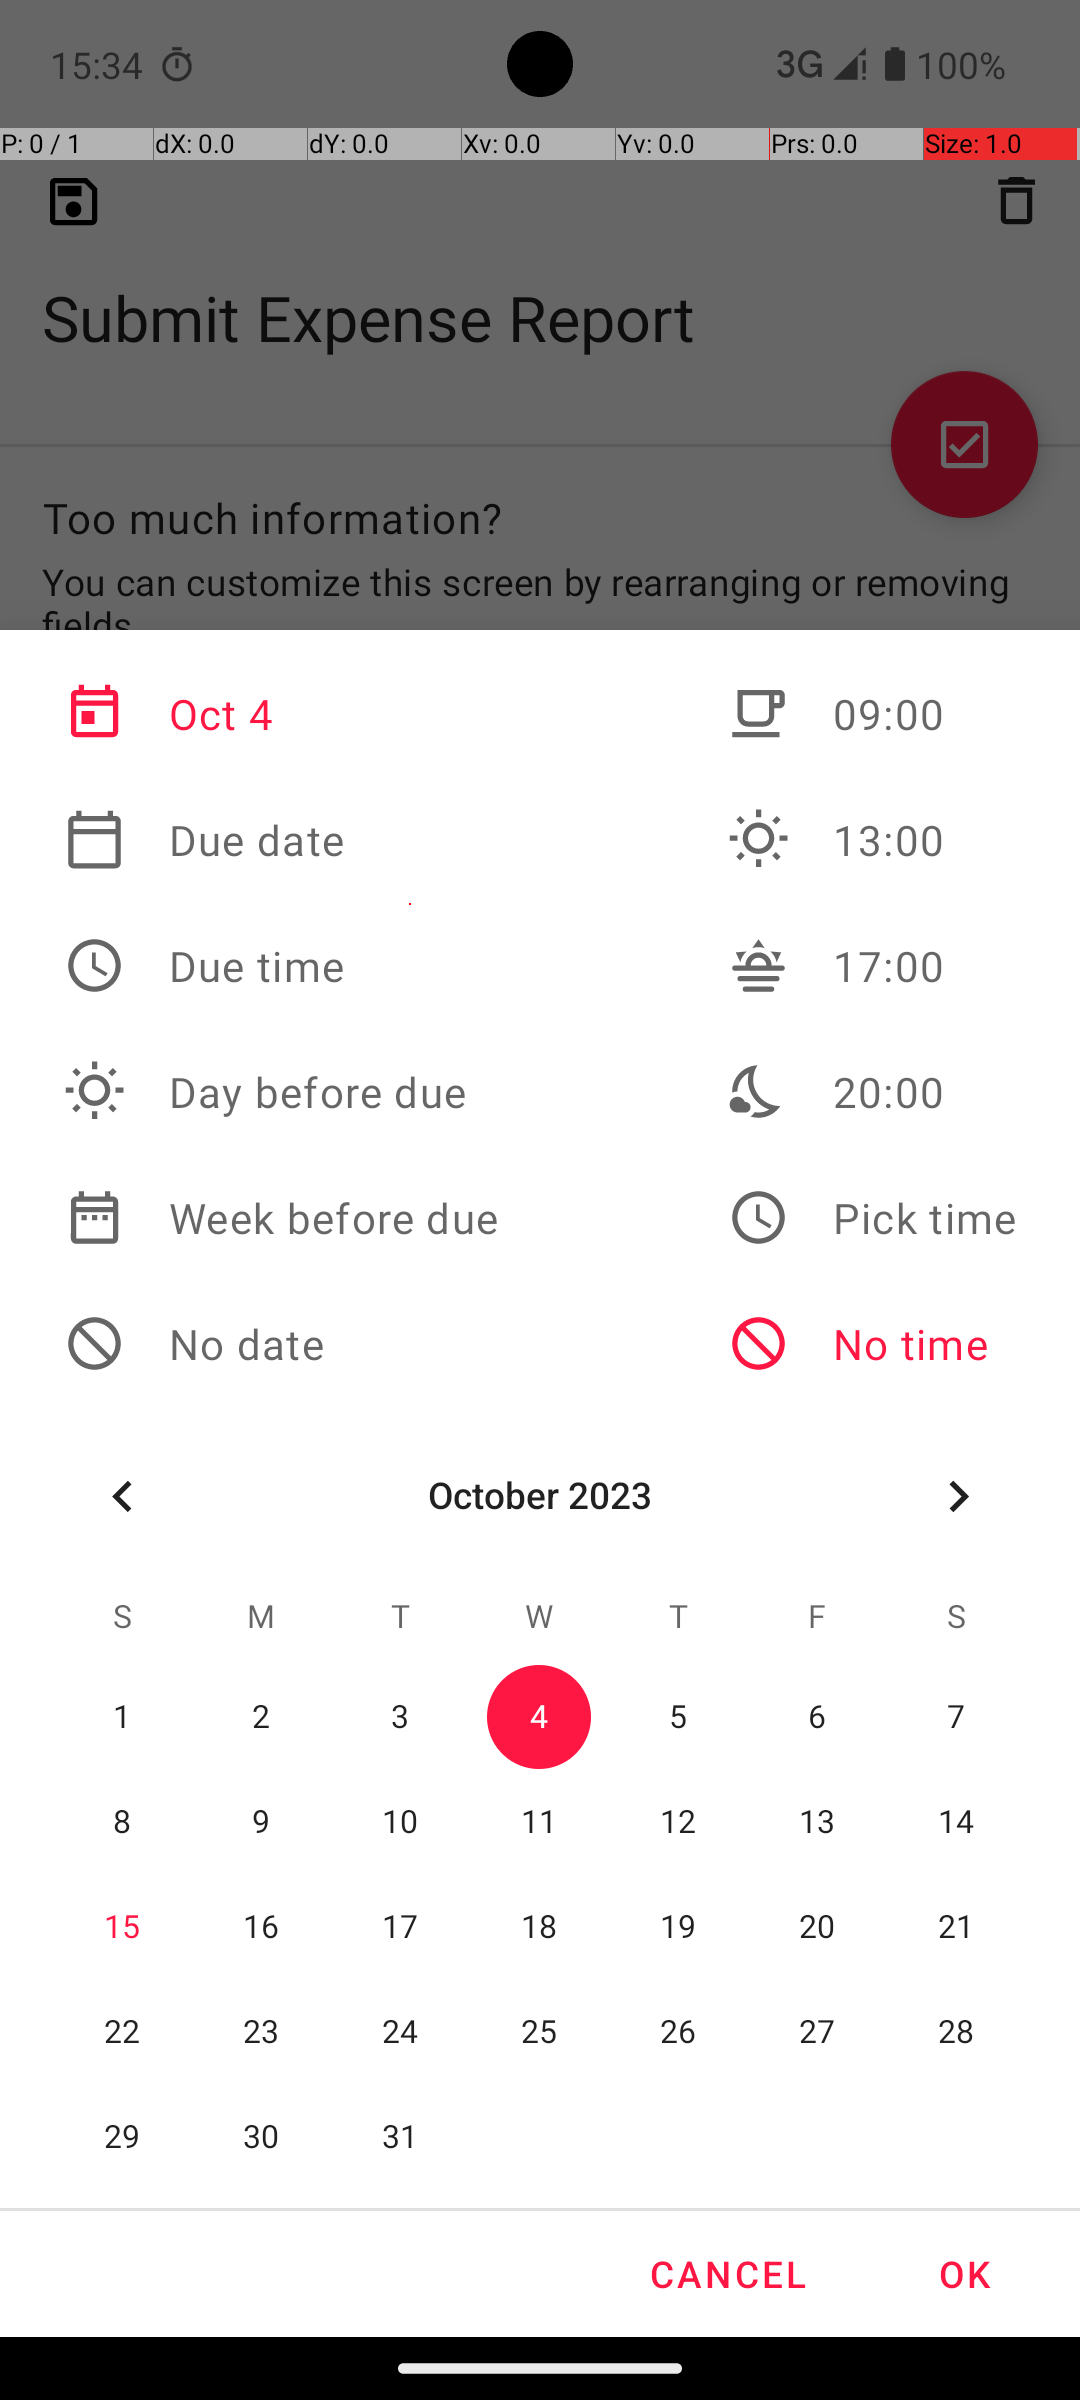 The height and width of the screenshot is (2400, 1080). Describe the element at coordinates (281, 714) in the screenshot. I see `Oct 4` at that location.